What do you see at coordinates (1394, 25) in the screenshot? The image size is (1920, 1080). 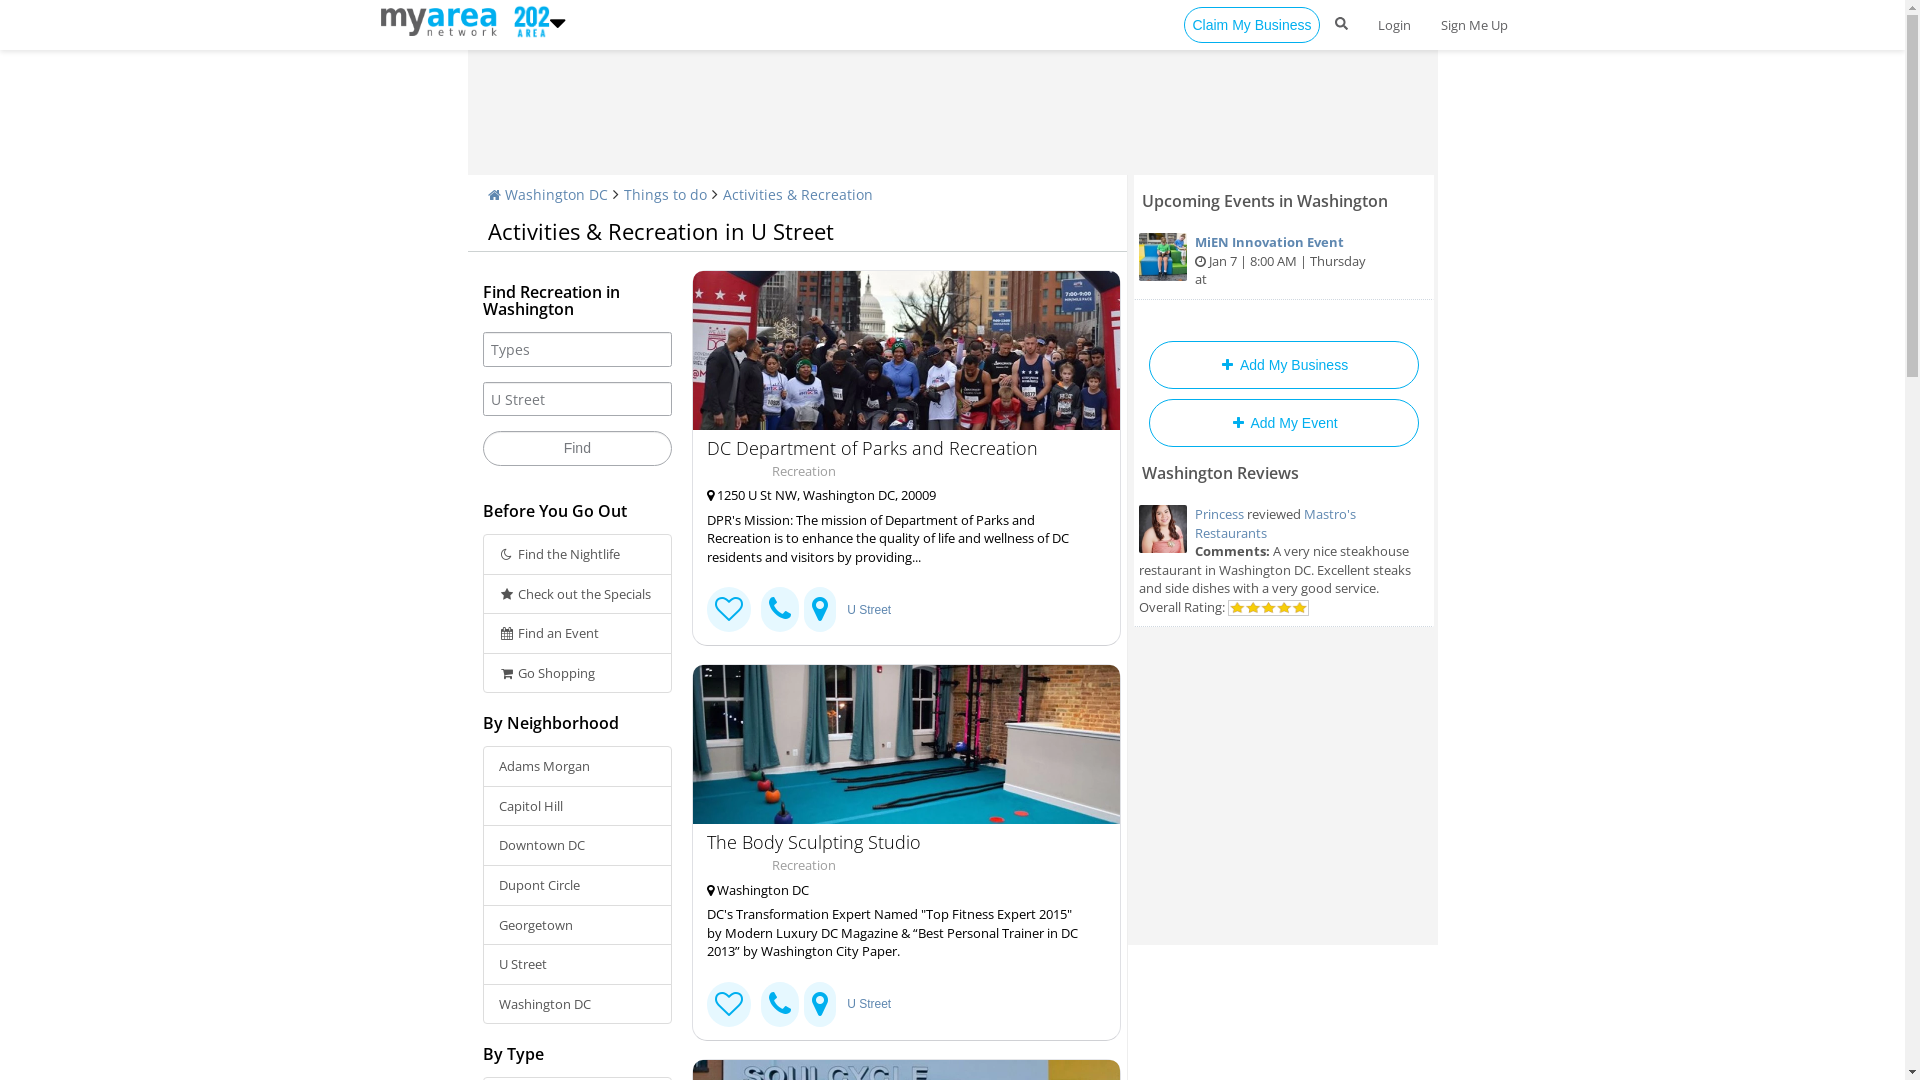 I see `Login` at bounding box center [1394, 25].